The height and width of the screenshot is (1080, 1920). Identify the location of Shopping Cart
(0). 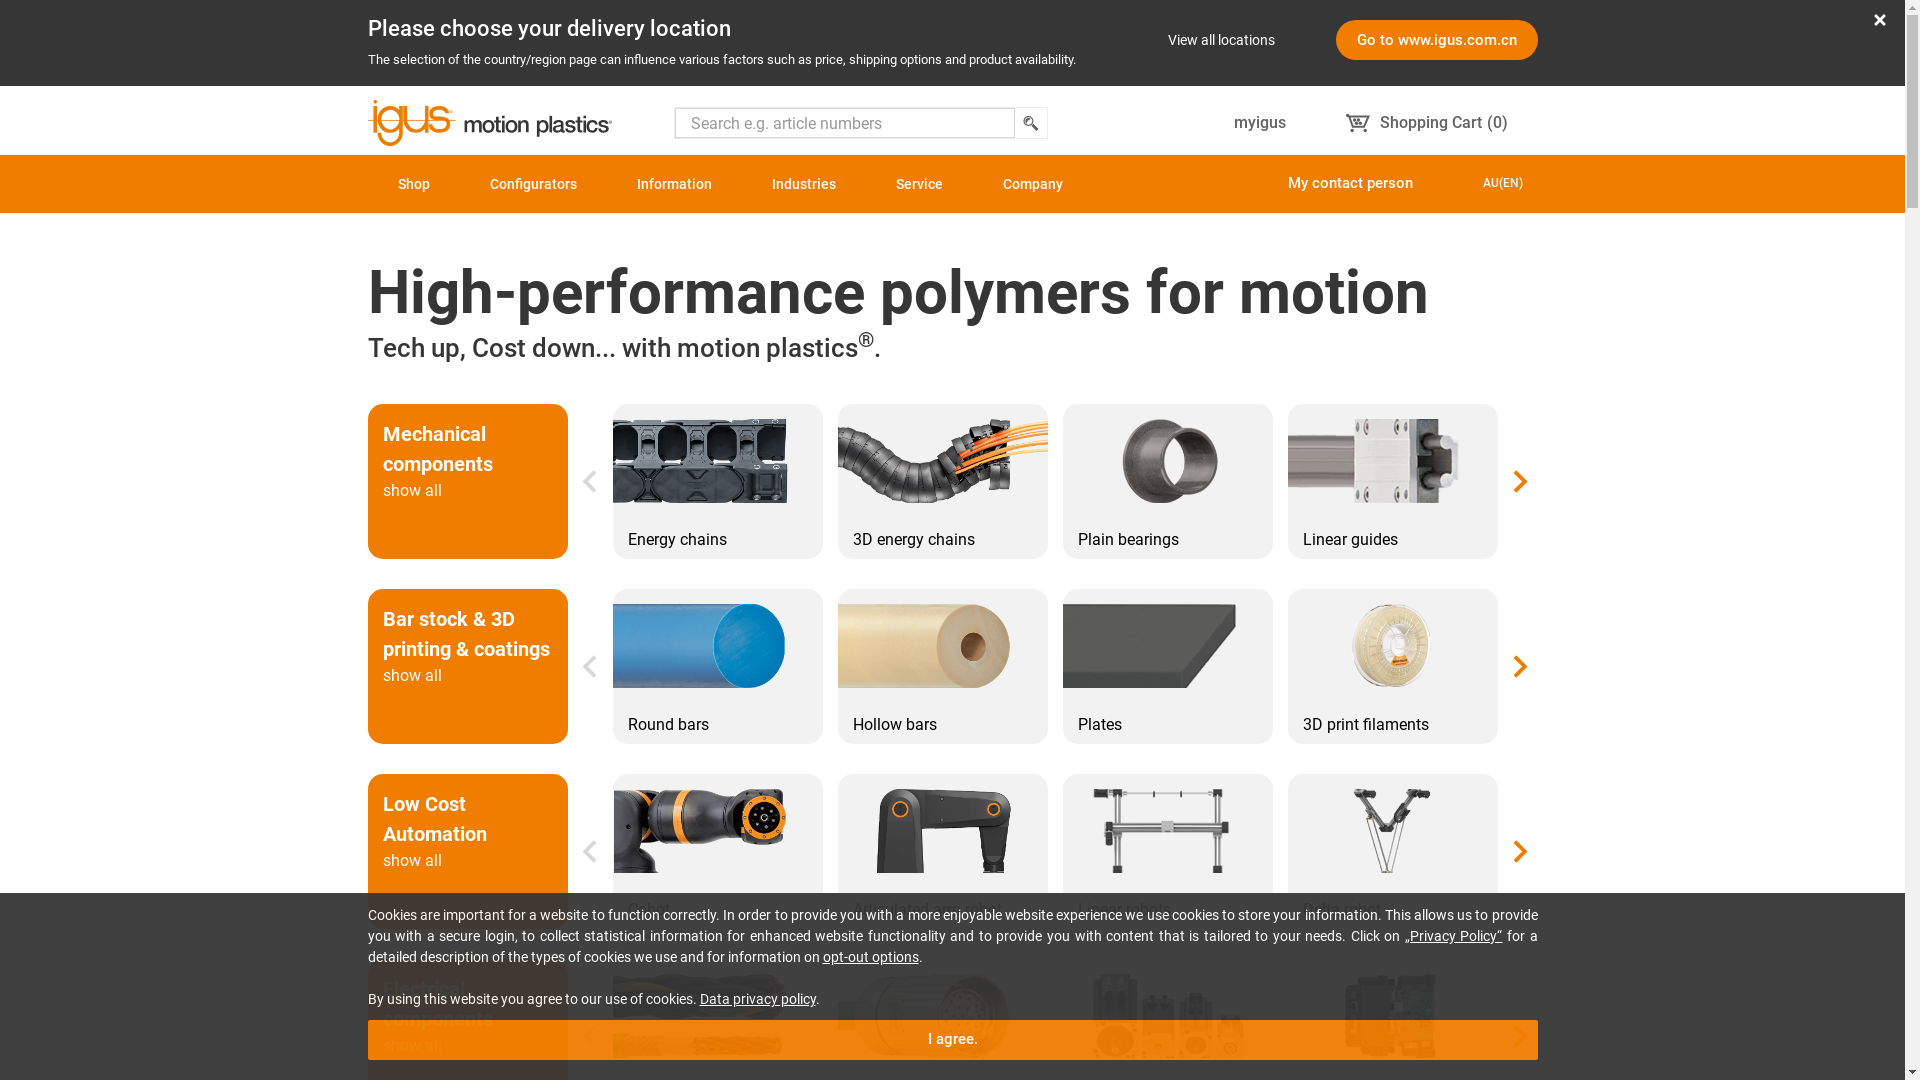
(1427, 123).